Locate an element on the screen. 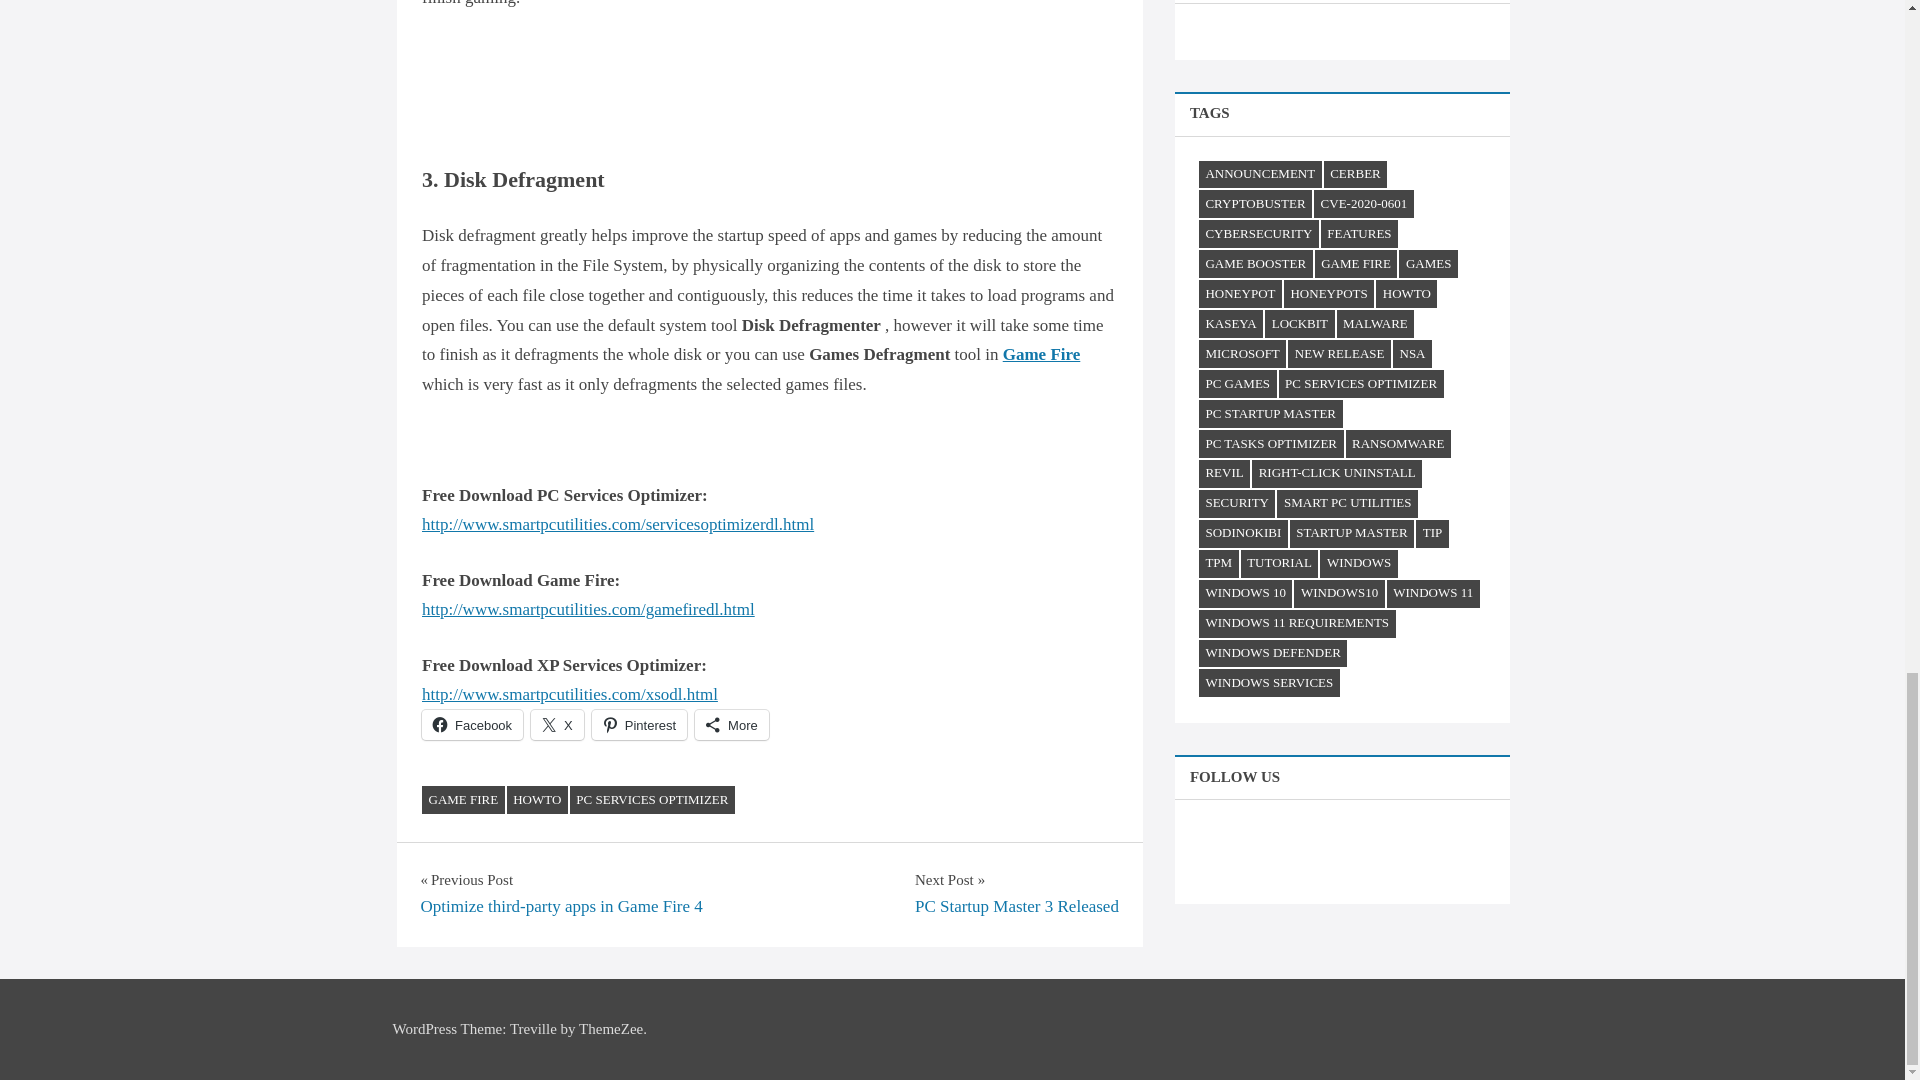 The image size is (1920, 1080). Click to share on Facebook is located at coordinates (472, 724).